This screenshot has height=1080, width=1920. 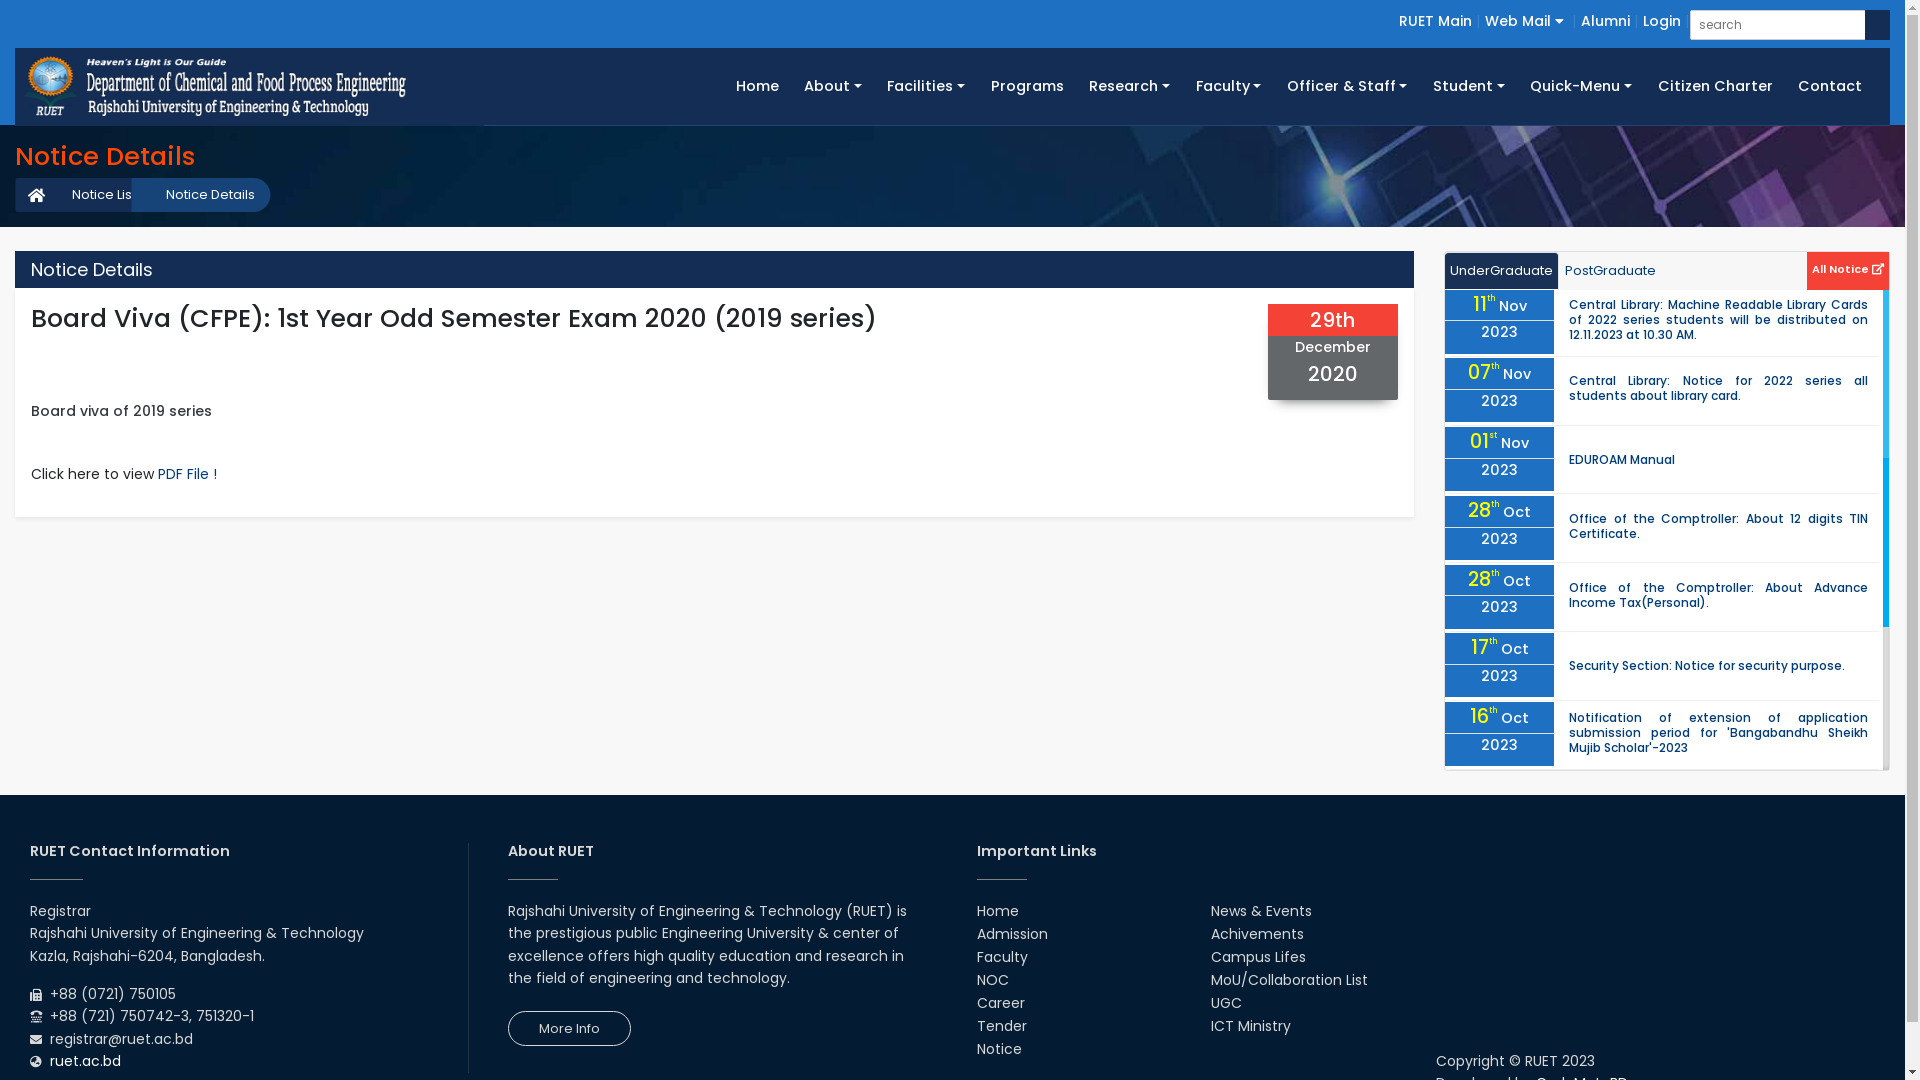 I want to click on PDF File !, so click(x=188, y=474).